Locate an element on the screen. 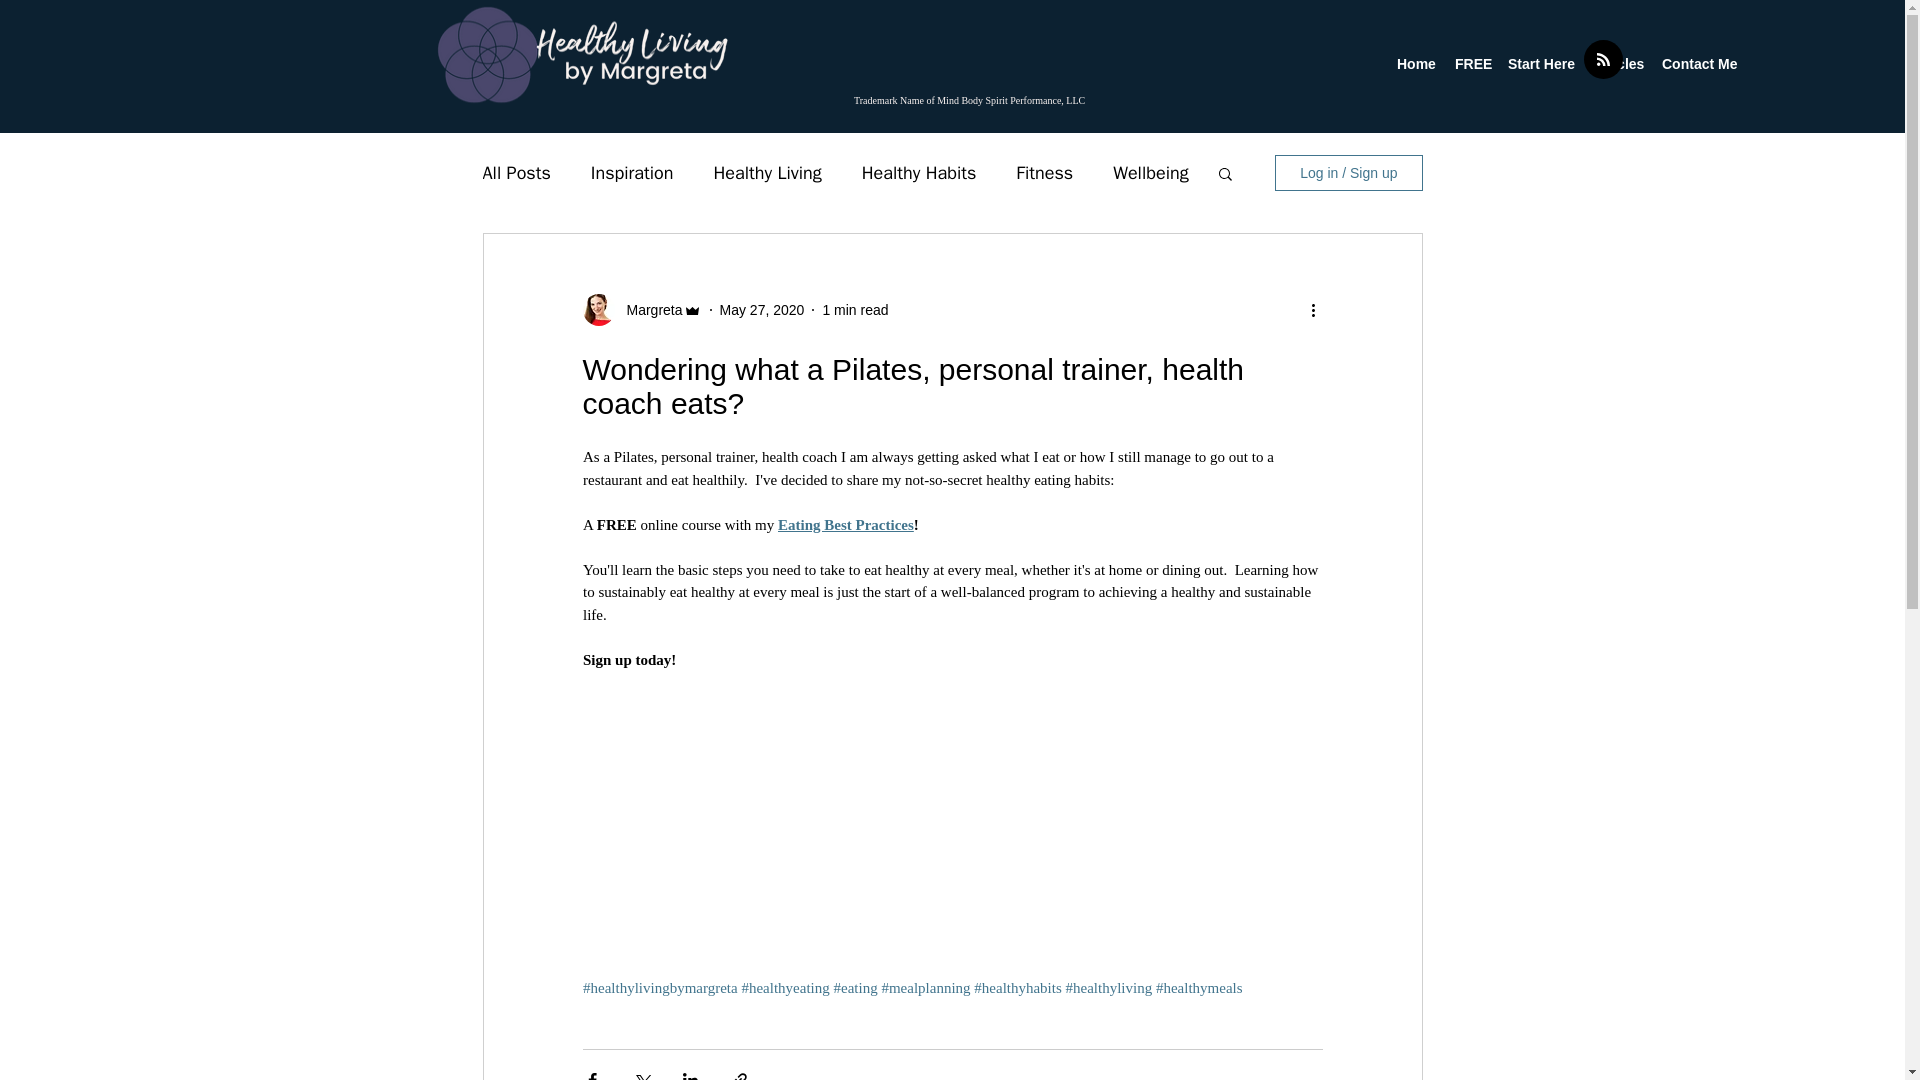  Margreta is located at coordinates (648, 310).